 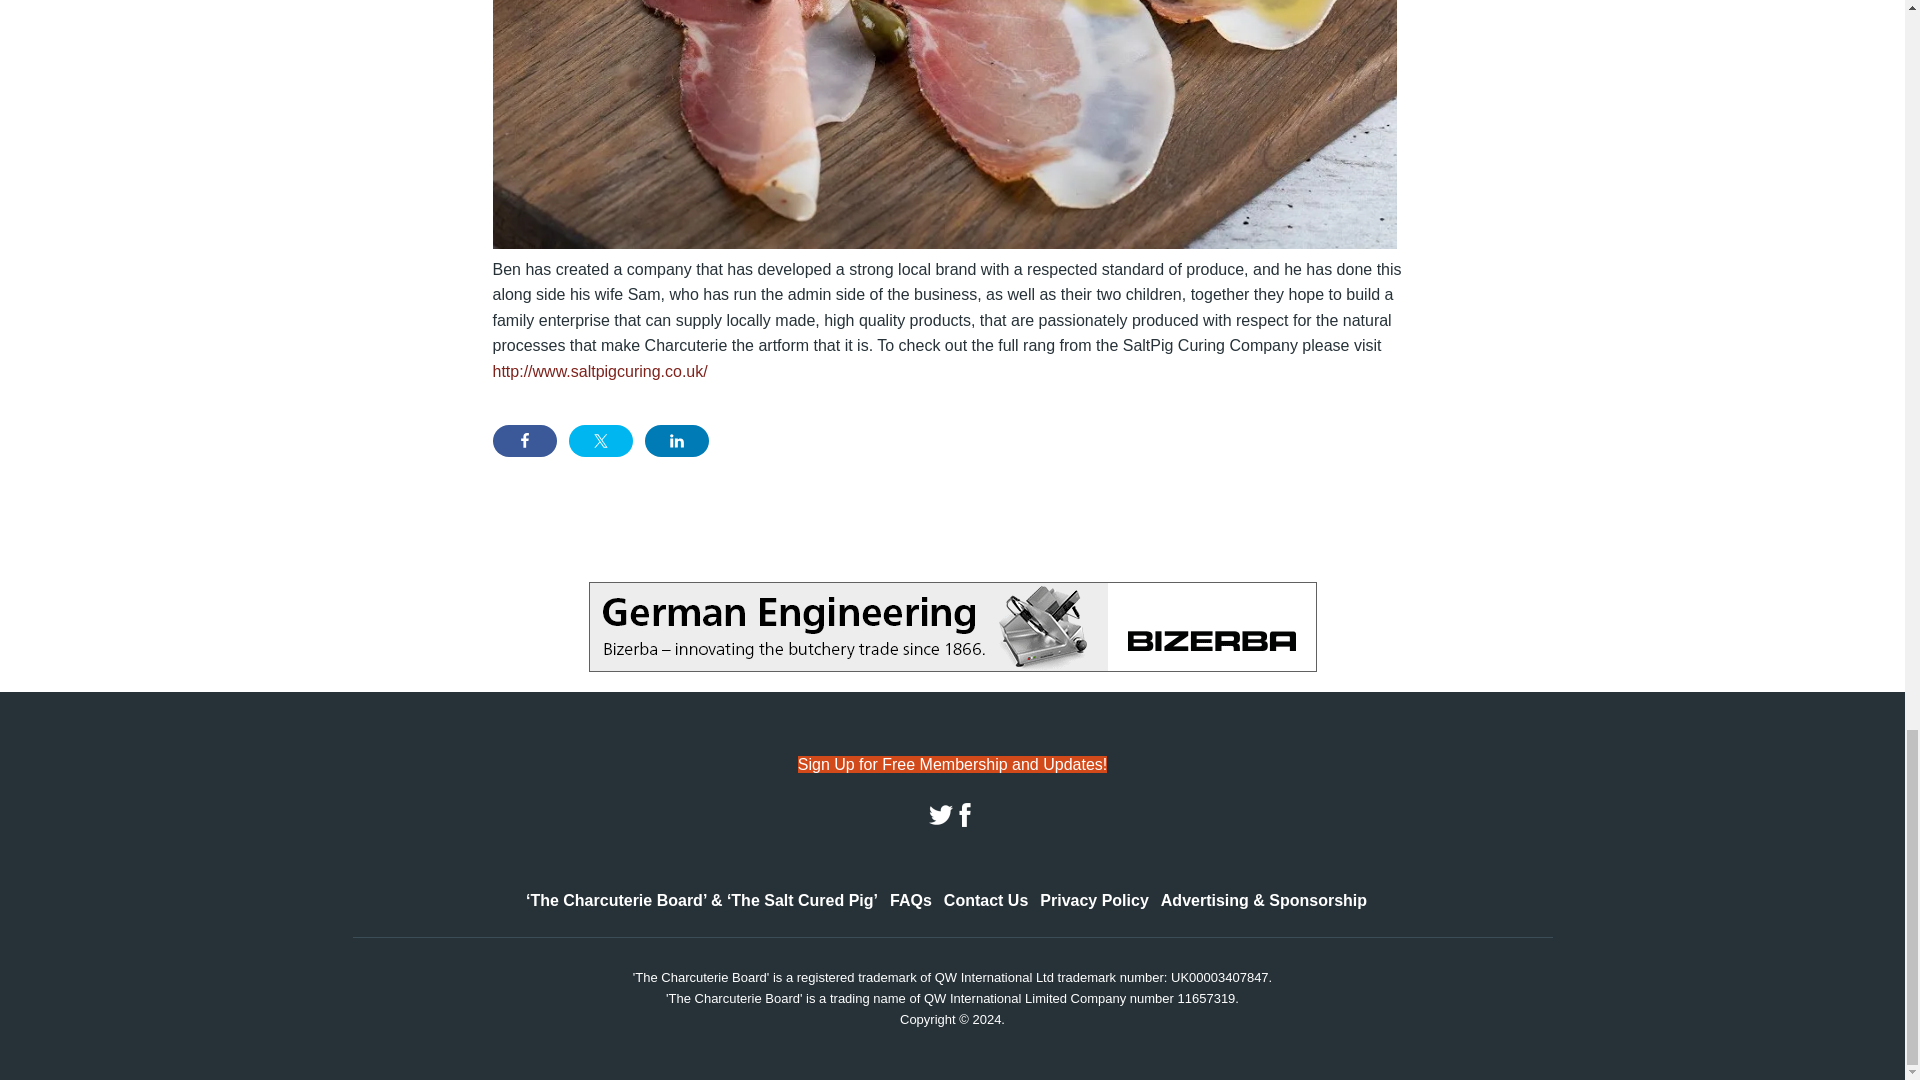 What do you see at coordinates (676, 440) in the screenshot?
I see `Share on LinkedIn` at bounding box center [676, 440].